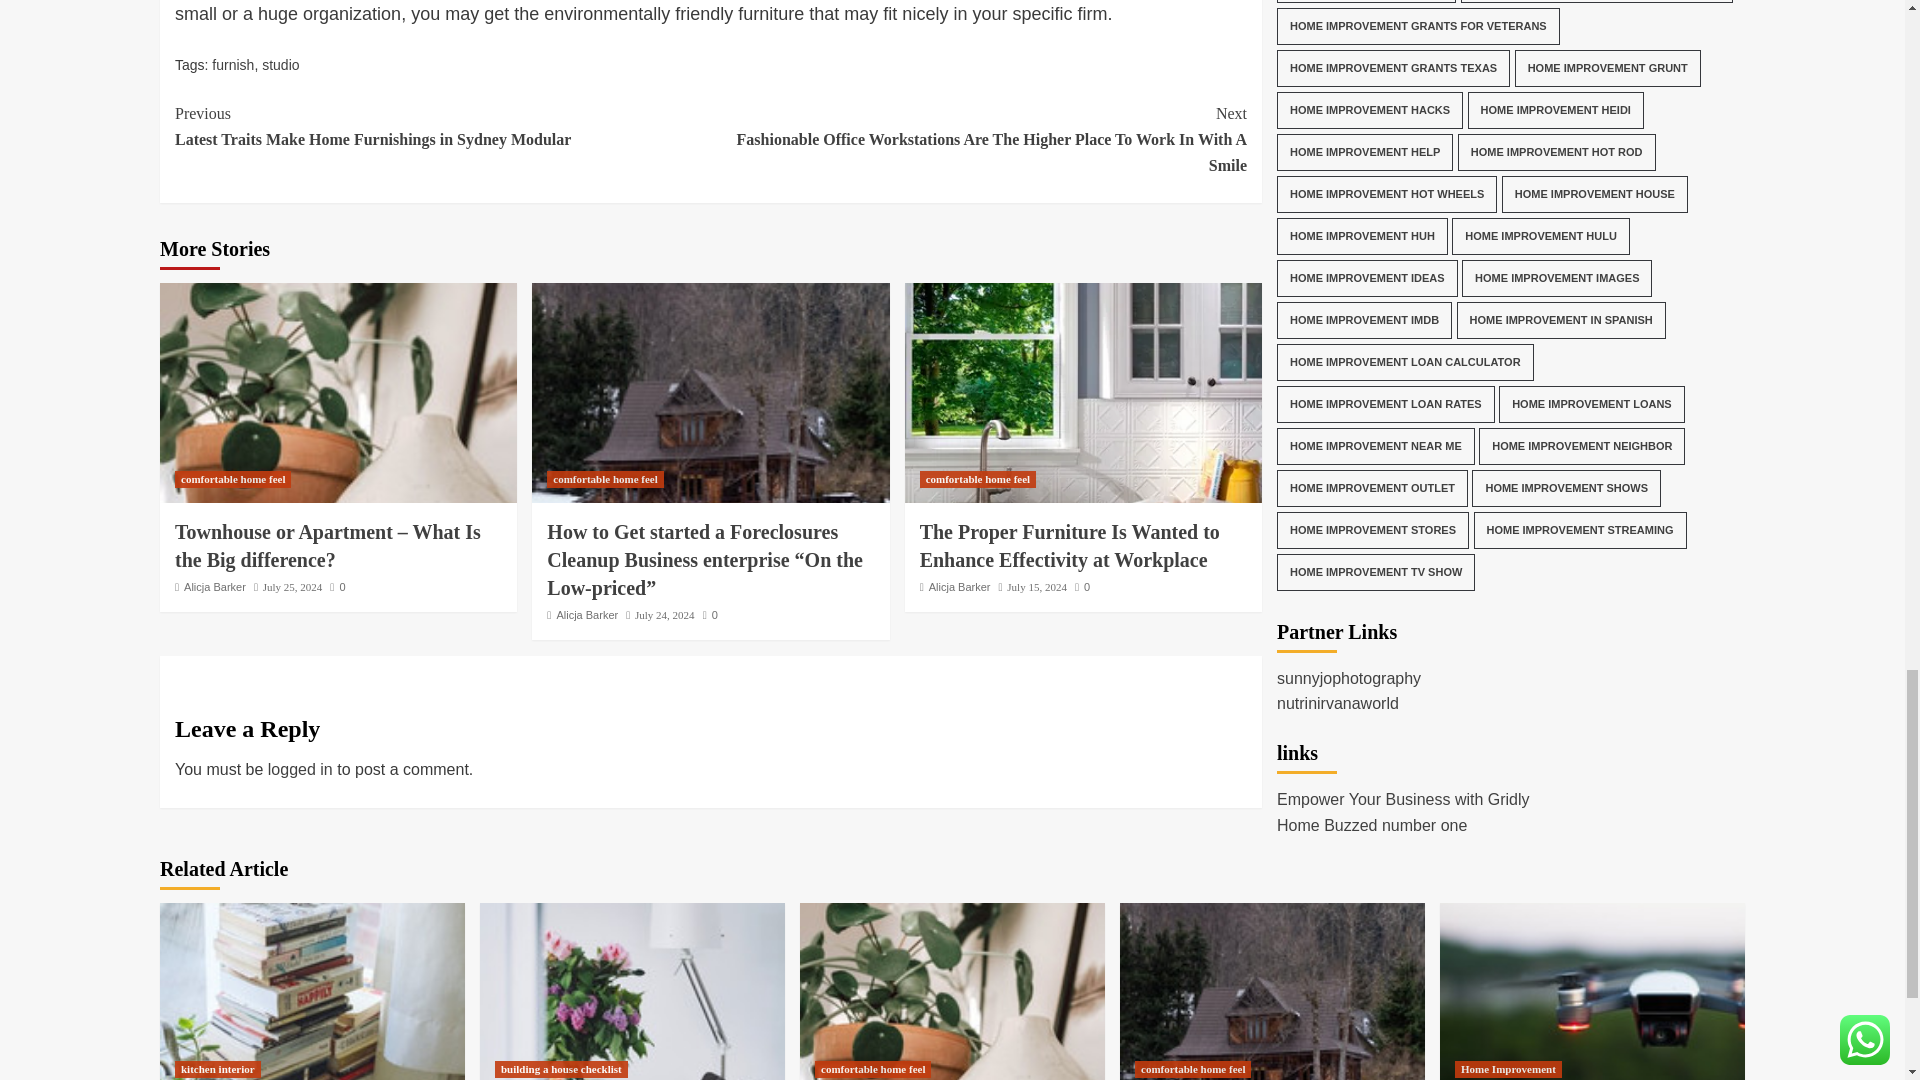 Image resolution: width=1920 pixels, height=1080 pixels. Describe the element at coordinates (604, 479) in the screenshot. I see `comfortable home feel` at that location.